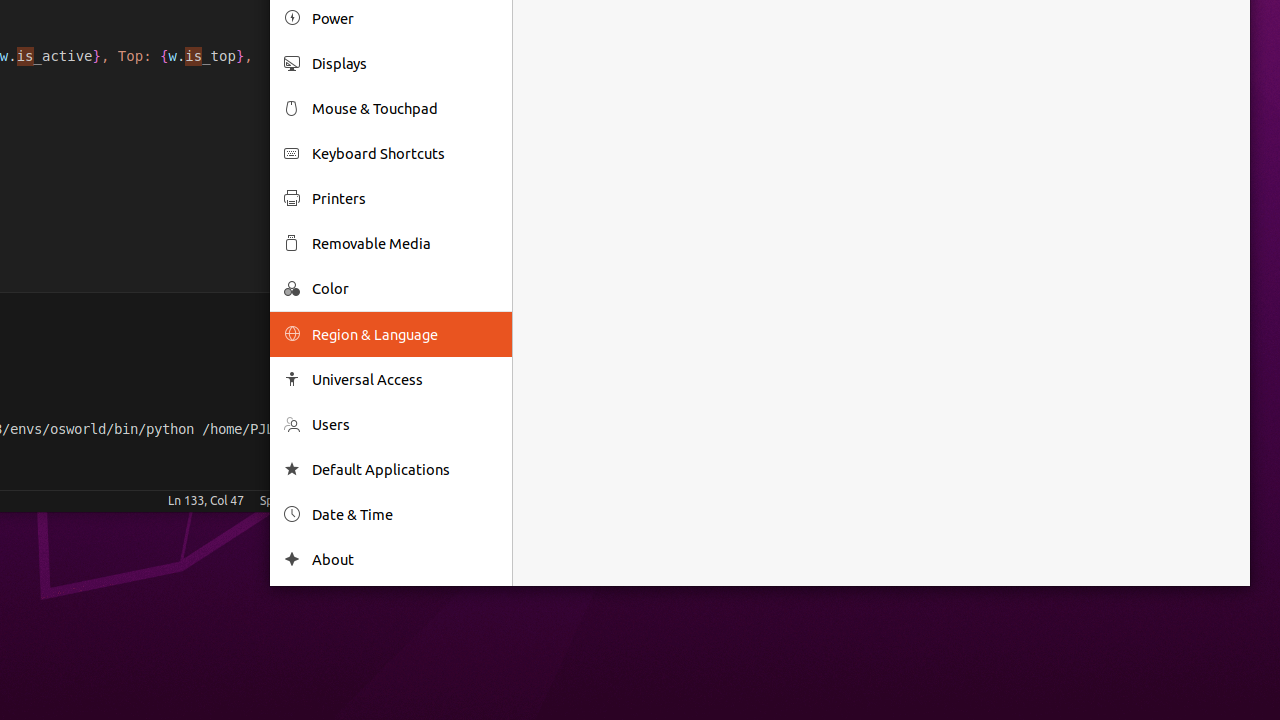 The height and width of the screenshot is (720, 1280). Describe the element at coordinates (405, 108) in the screenshot. I see `Mouse & Touchpad` at that location.